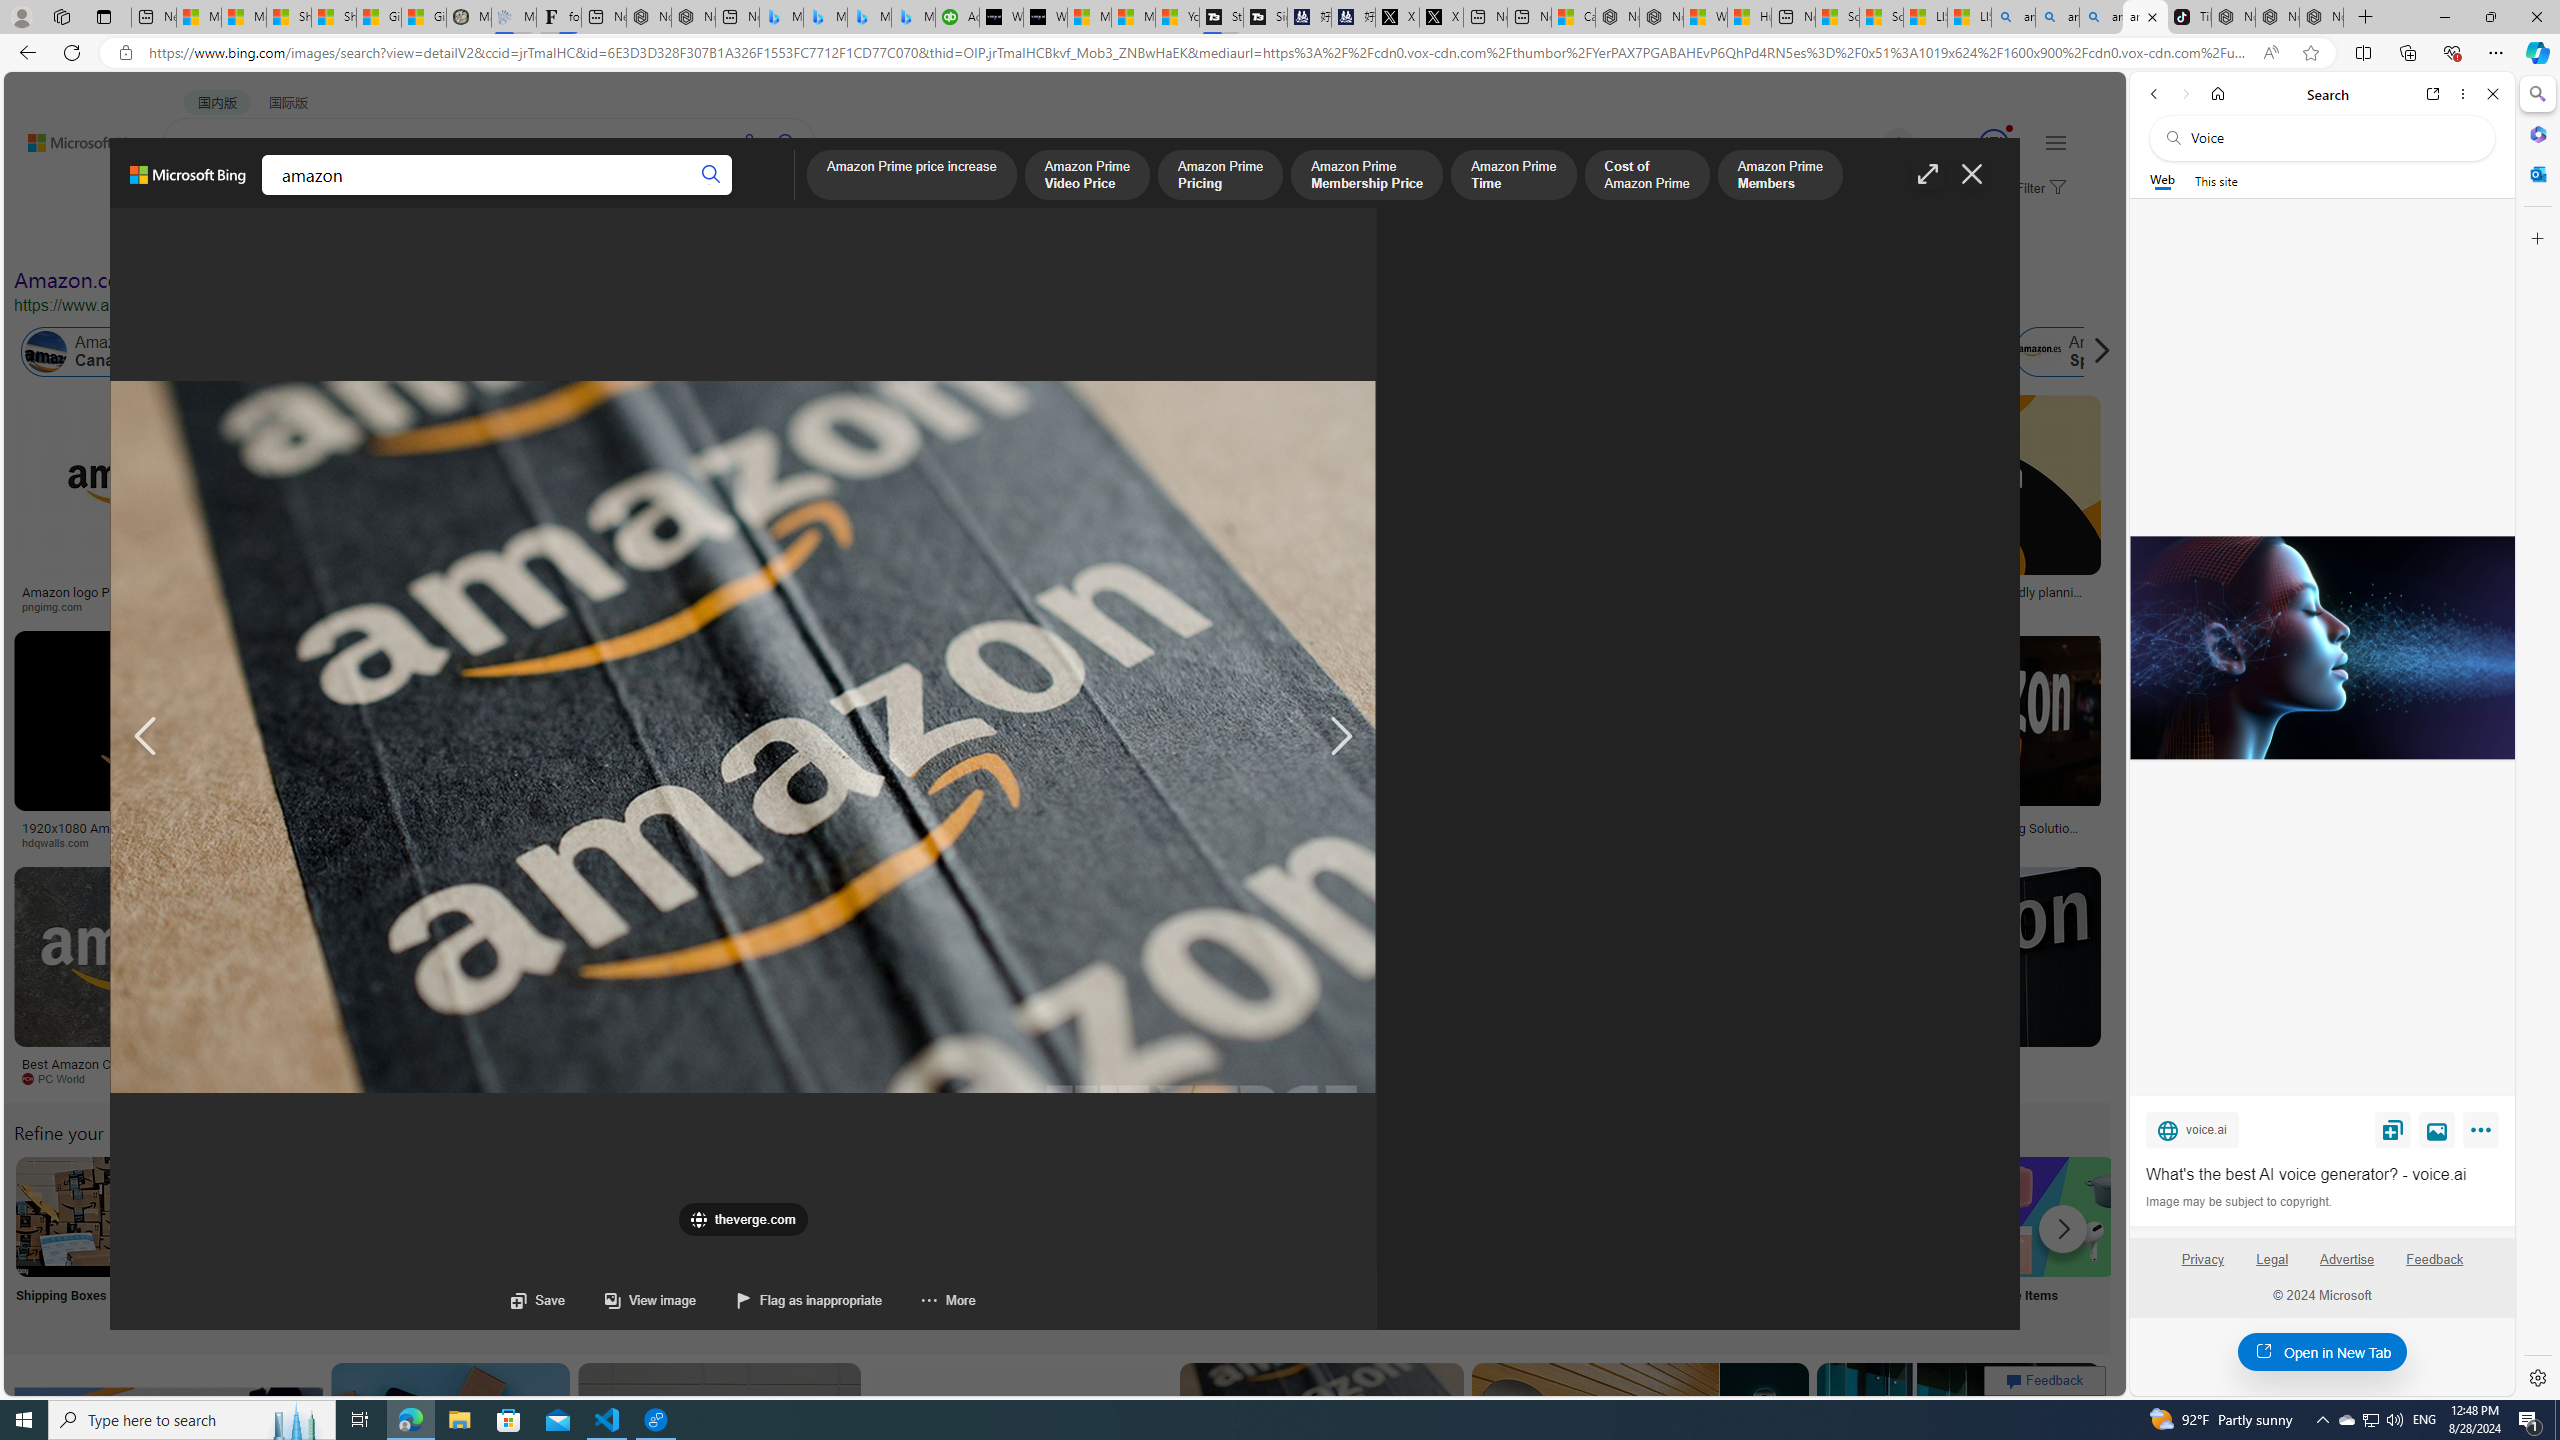 The width and height of the screenshot is (2560, 1440). I want to click on mobilemarketingmagazine.com, so click(1854, 842).